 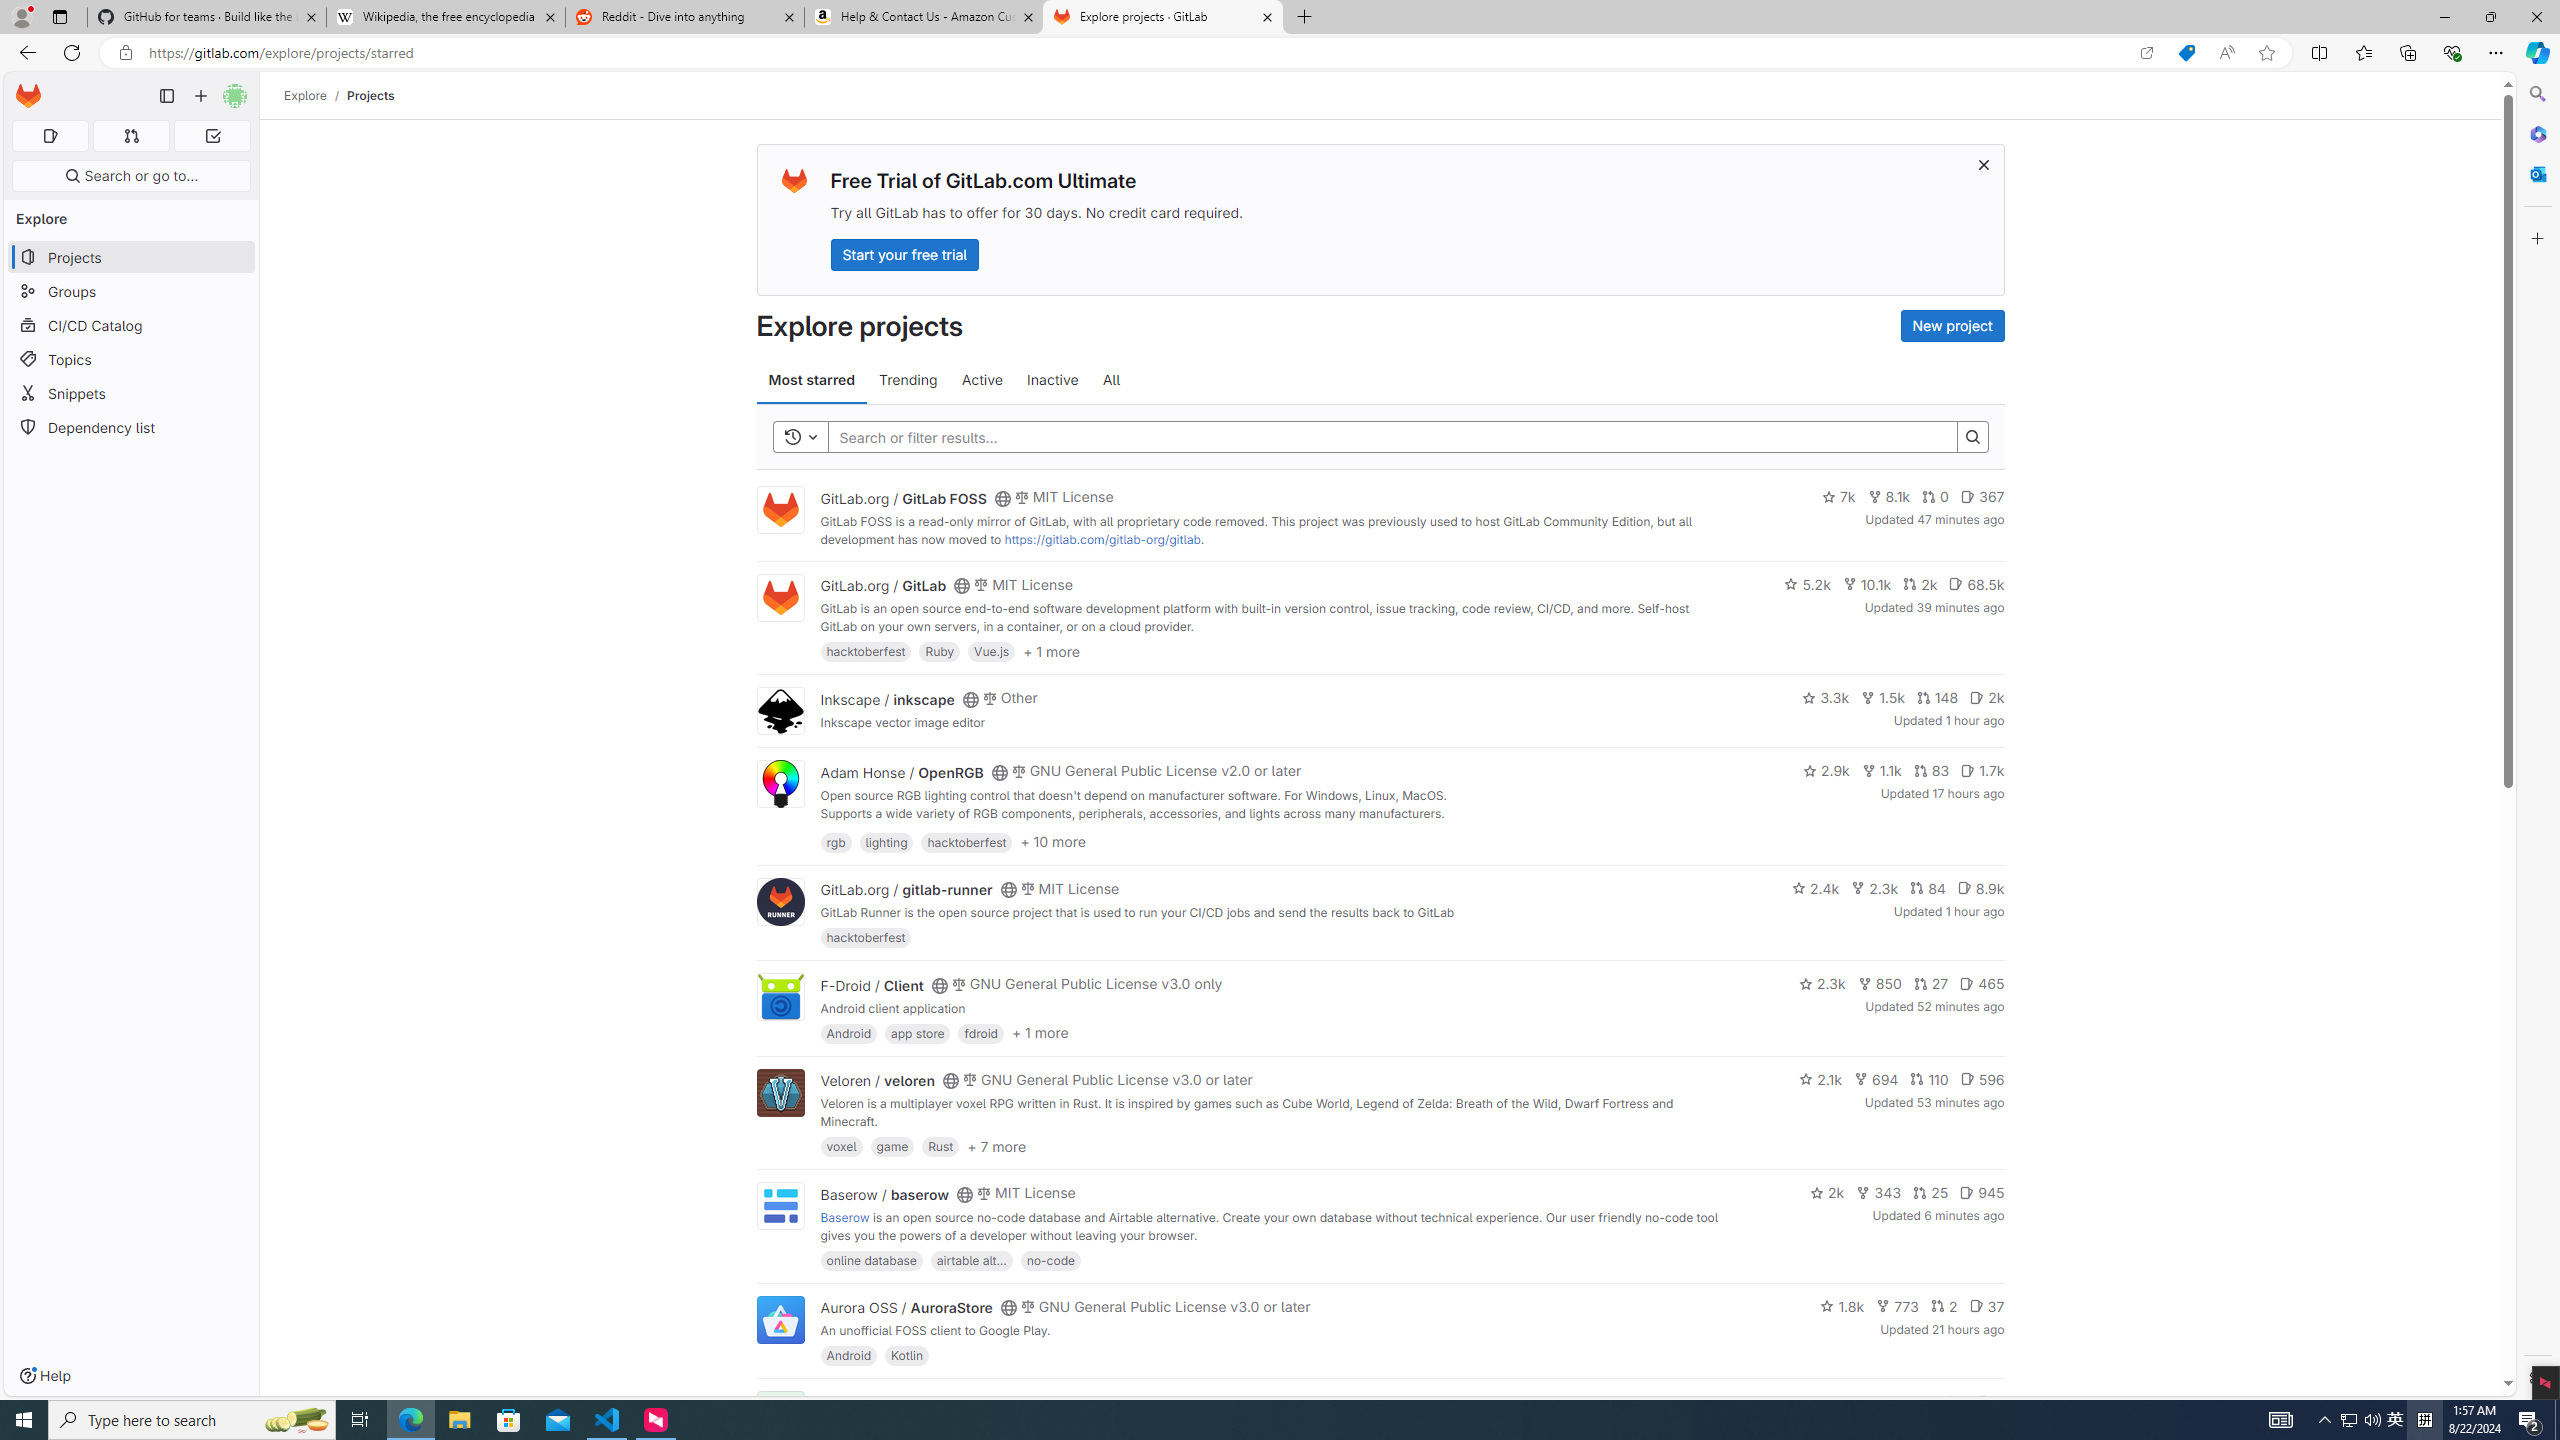 I want to click on Assigned issues 0, so click(x=50, y=136).